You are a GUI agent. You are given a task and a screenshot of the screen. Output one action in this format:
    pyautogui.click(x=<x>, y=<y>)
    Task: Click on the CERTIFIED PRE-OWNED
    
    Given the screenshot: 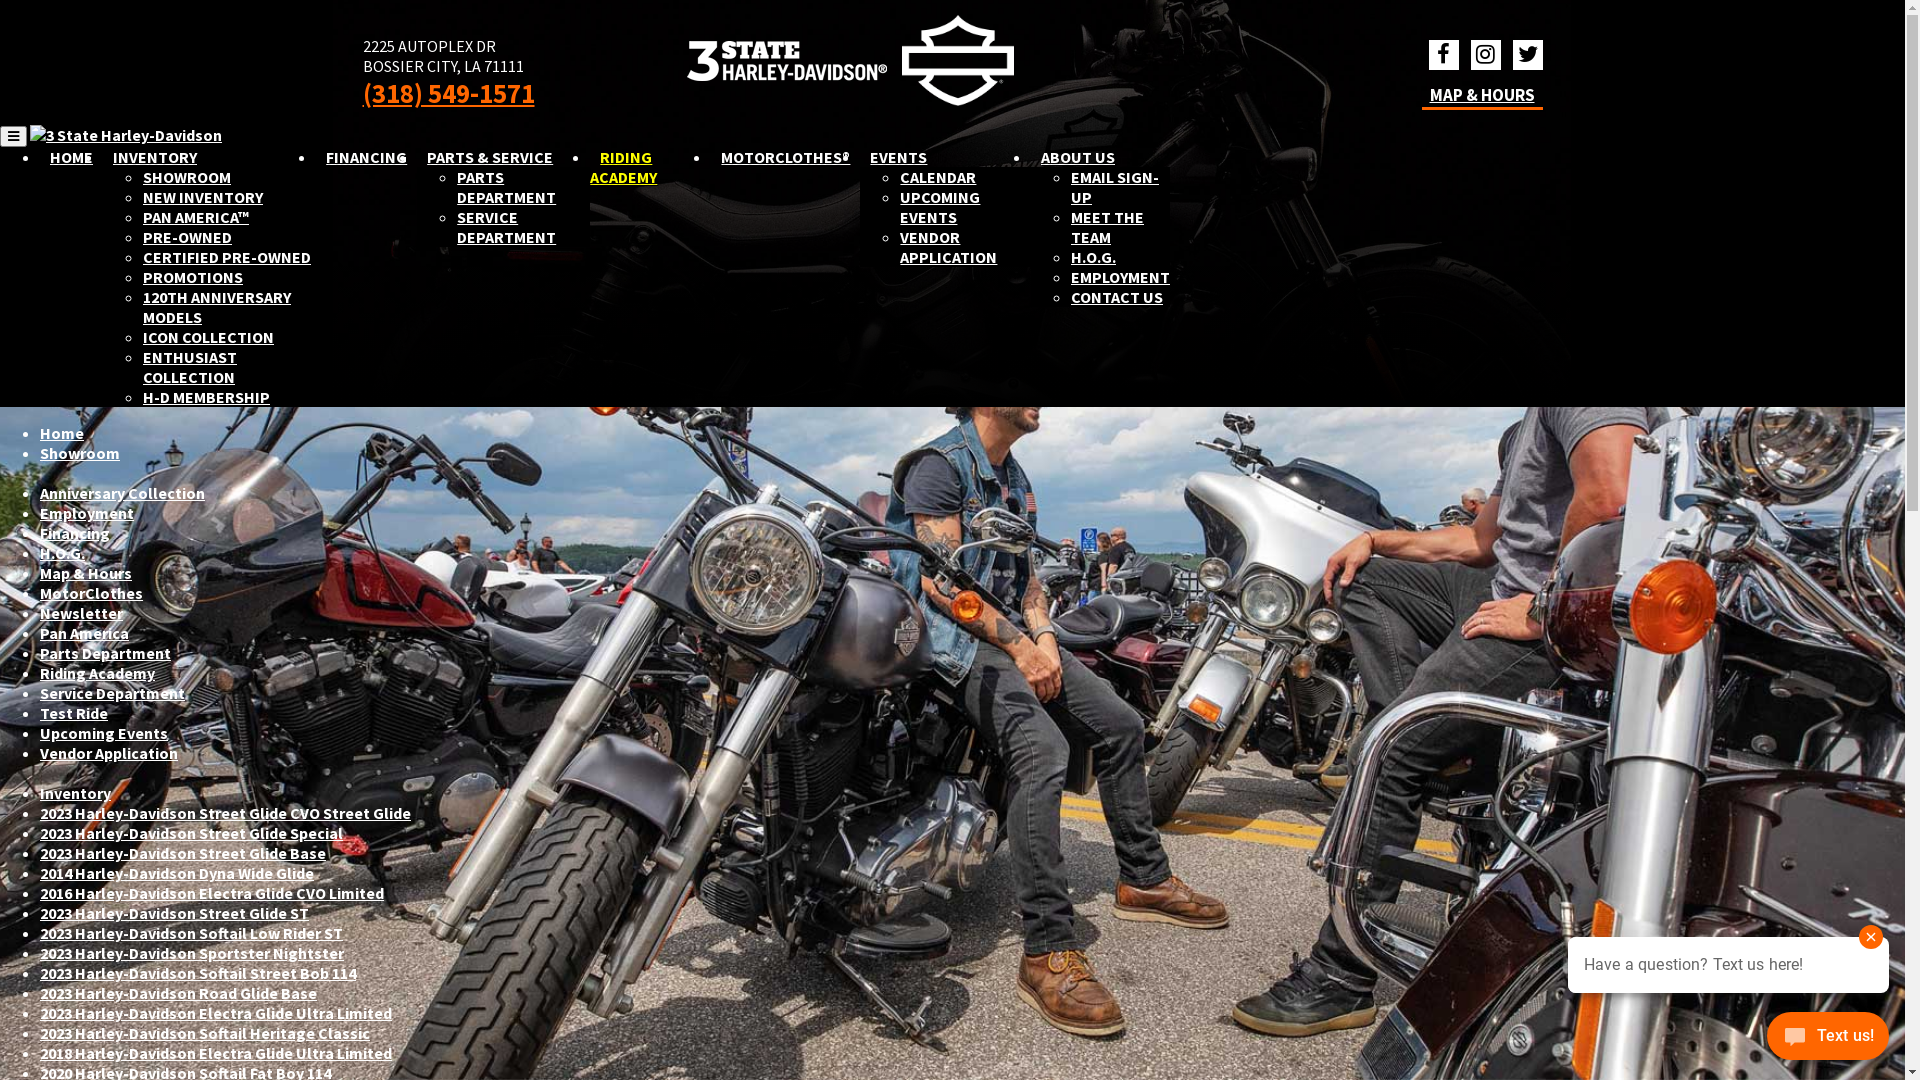 What is the action you would take?
    pyautogui.click(x=227, y=257)
    